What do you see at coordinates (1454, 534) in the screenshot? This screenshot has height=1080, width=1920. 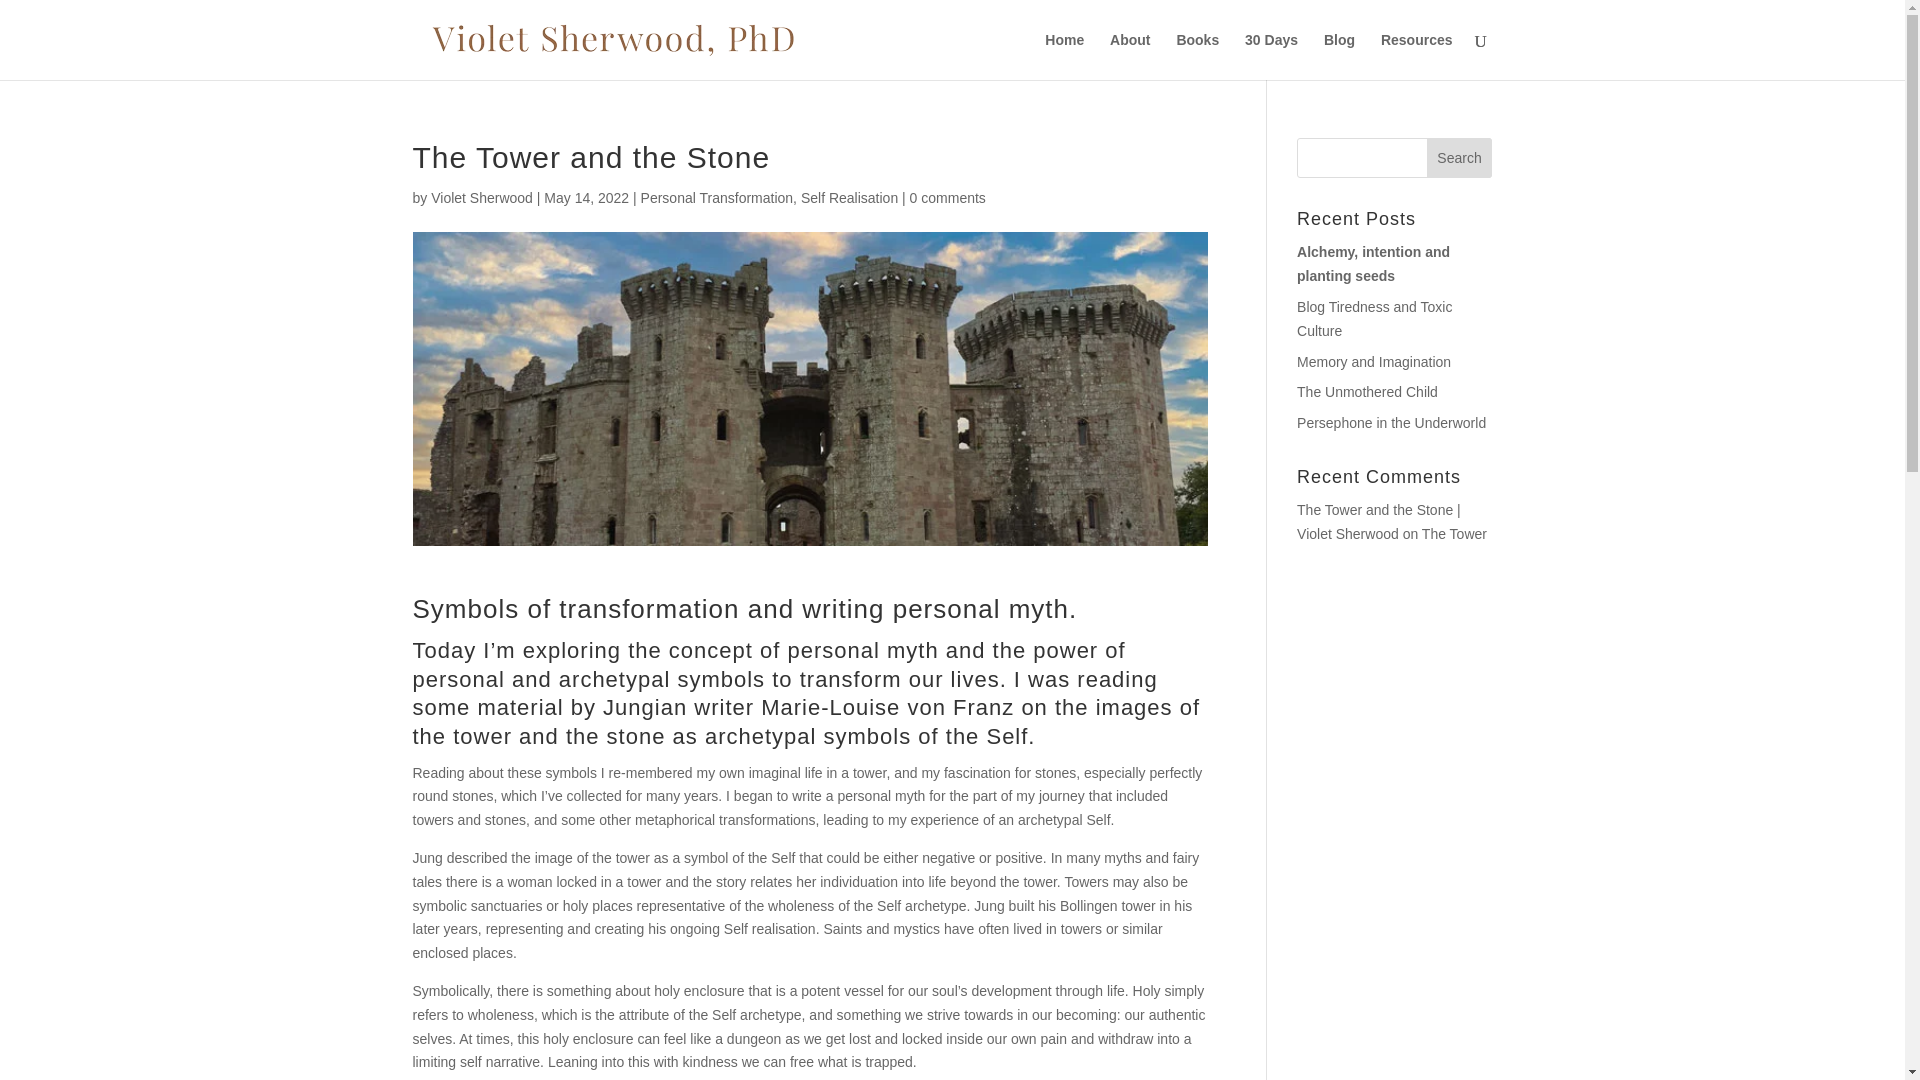 I see `The Tower` at bounding box center [1454, 534].